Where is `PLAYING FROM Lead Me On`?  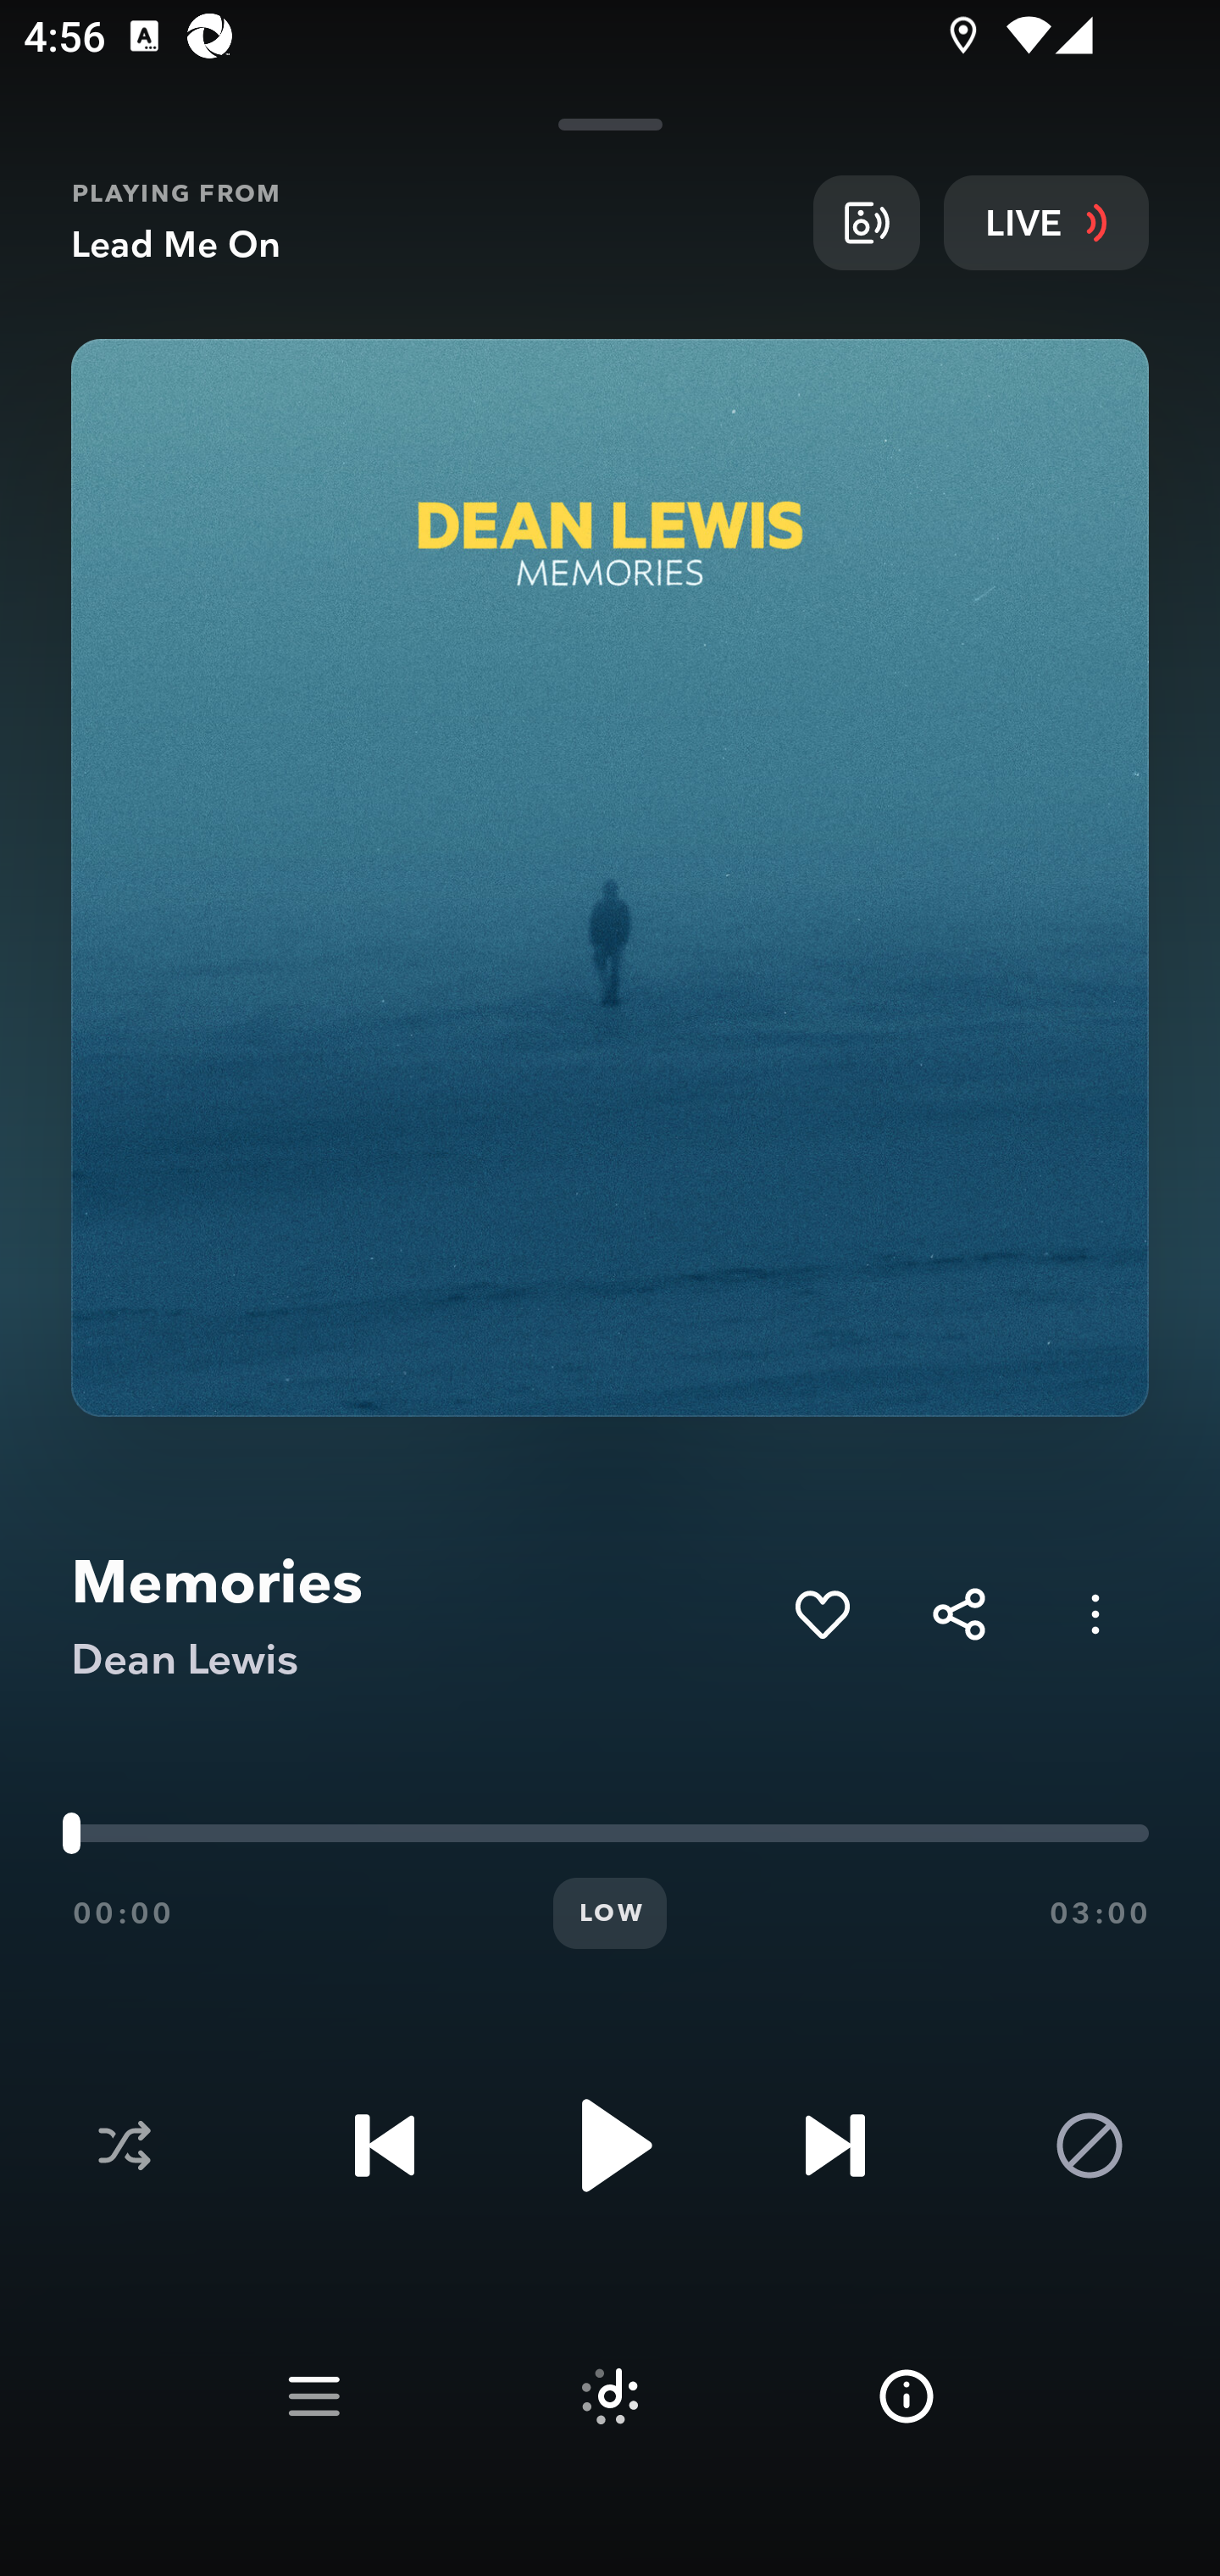
PLAYING FROM Lead Me On is located at coordinates (430, 222).